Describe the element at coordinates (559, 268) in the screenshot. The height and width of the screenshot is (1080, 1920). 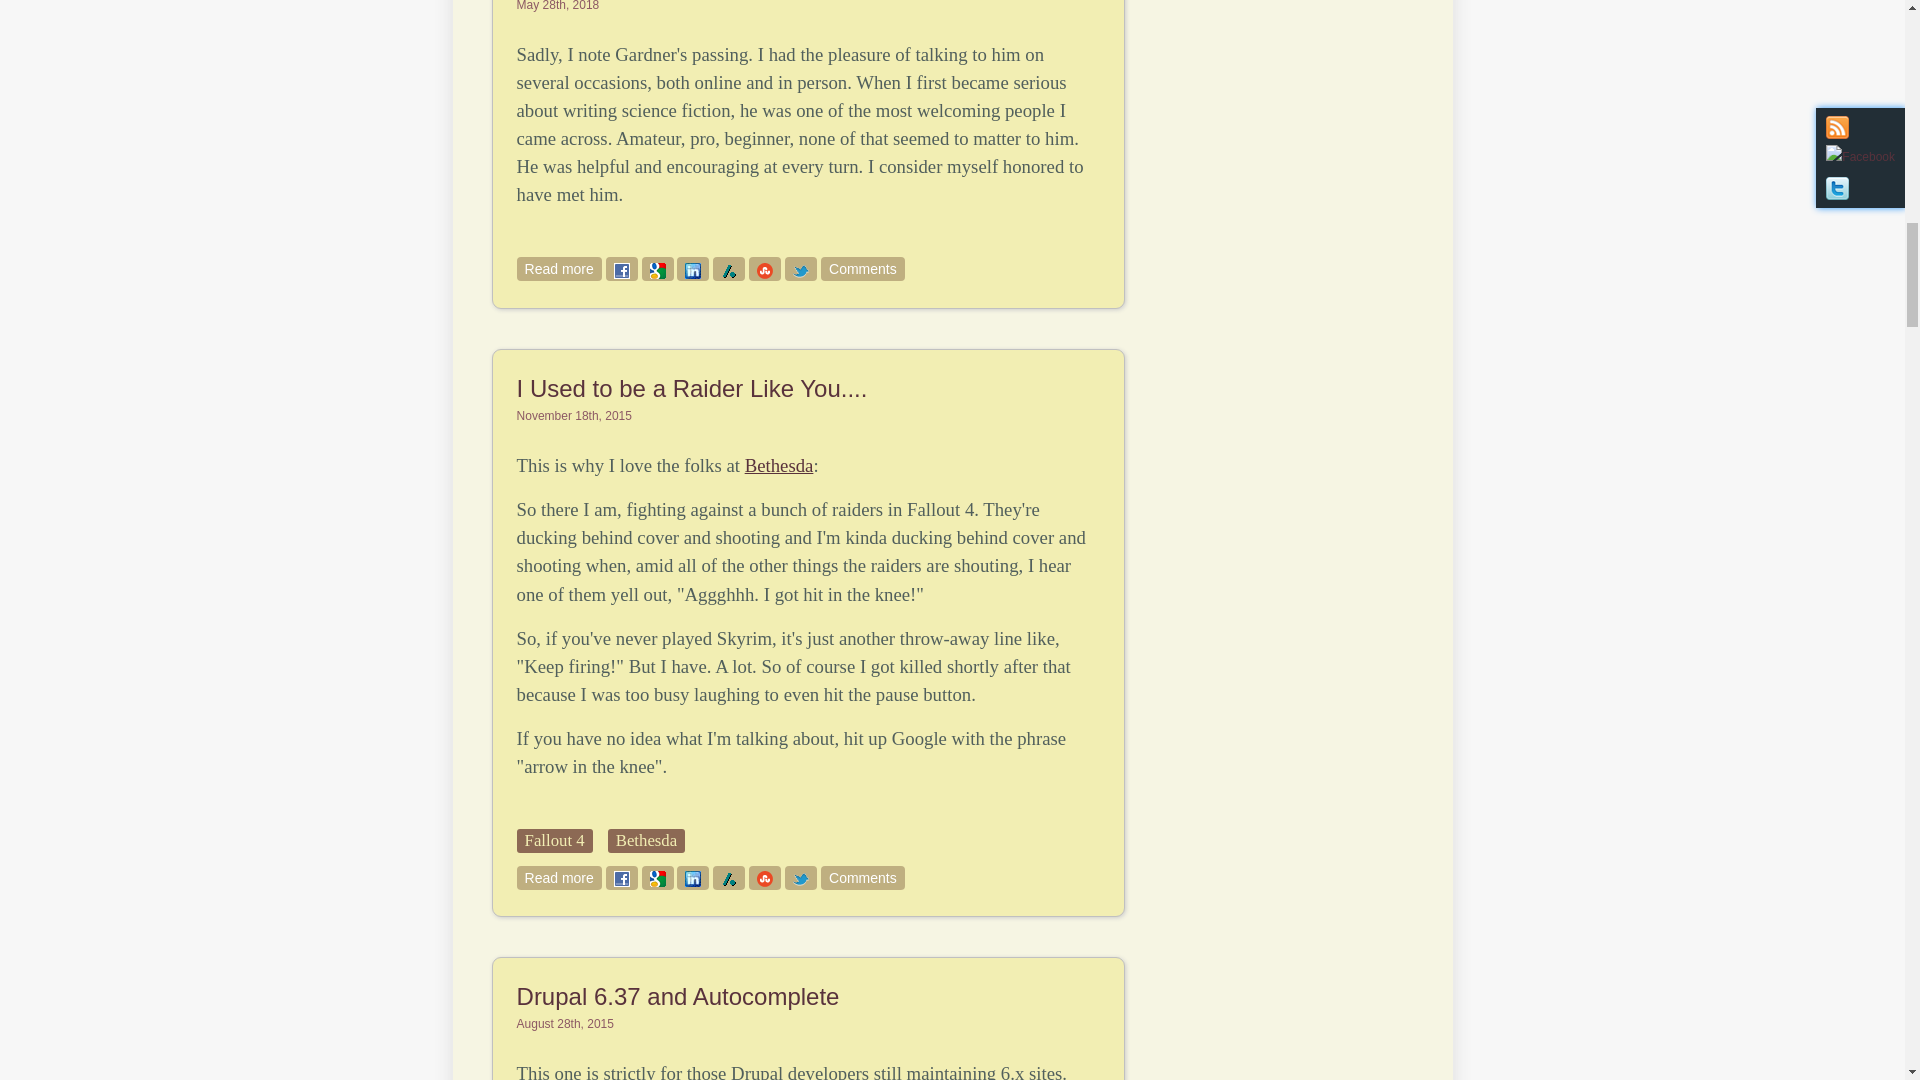
I see `Comments` at that location.